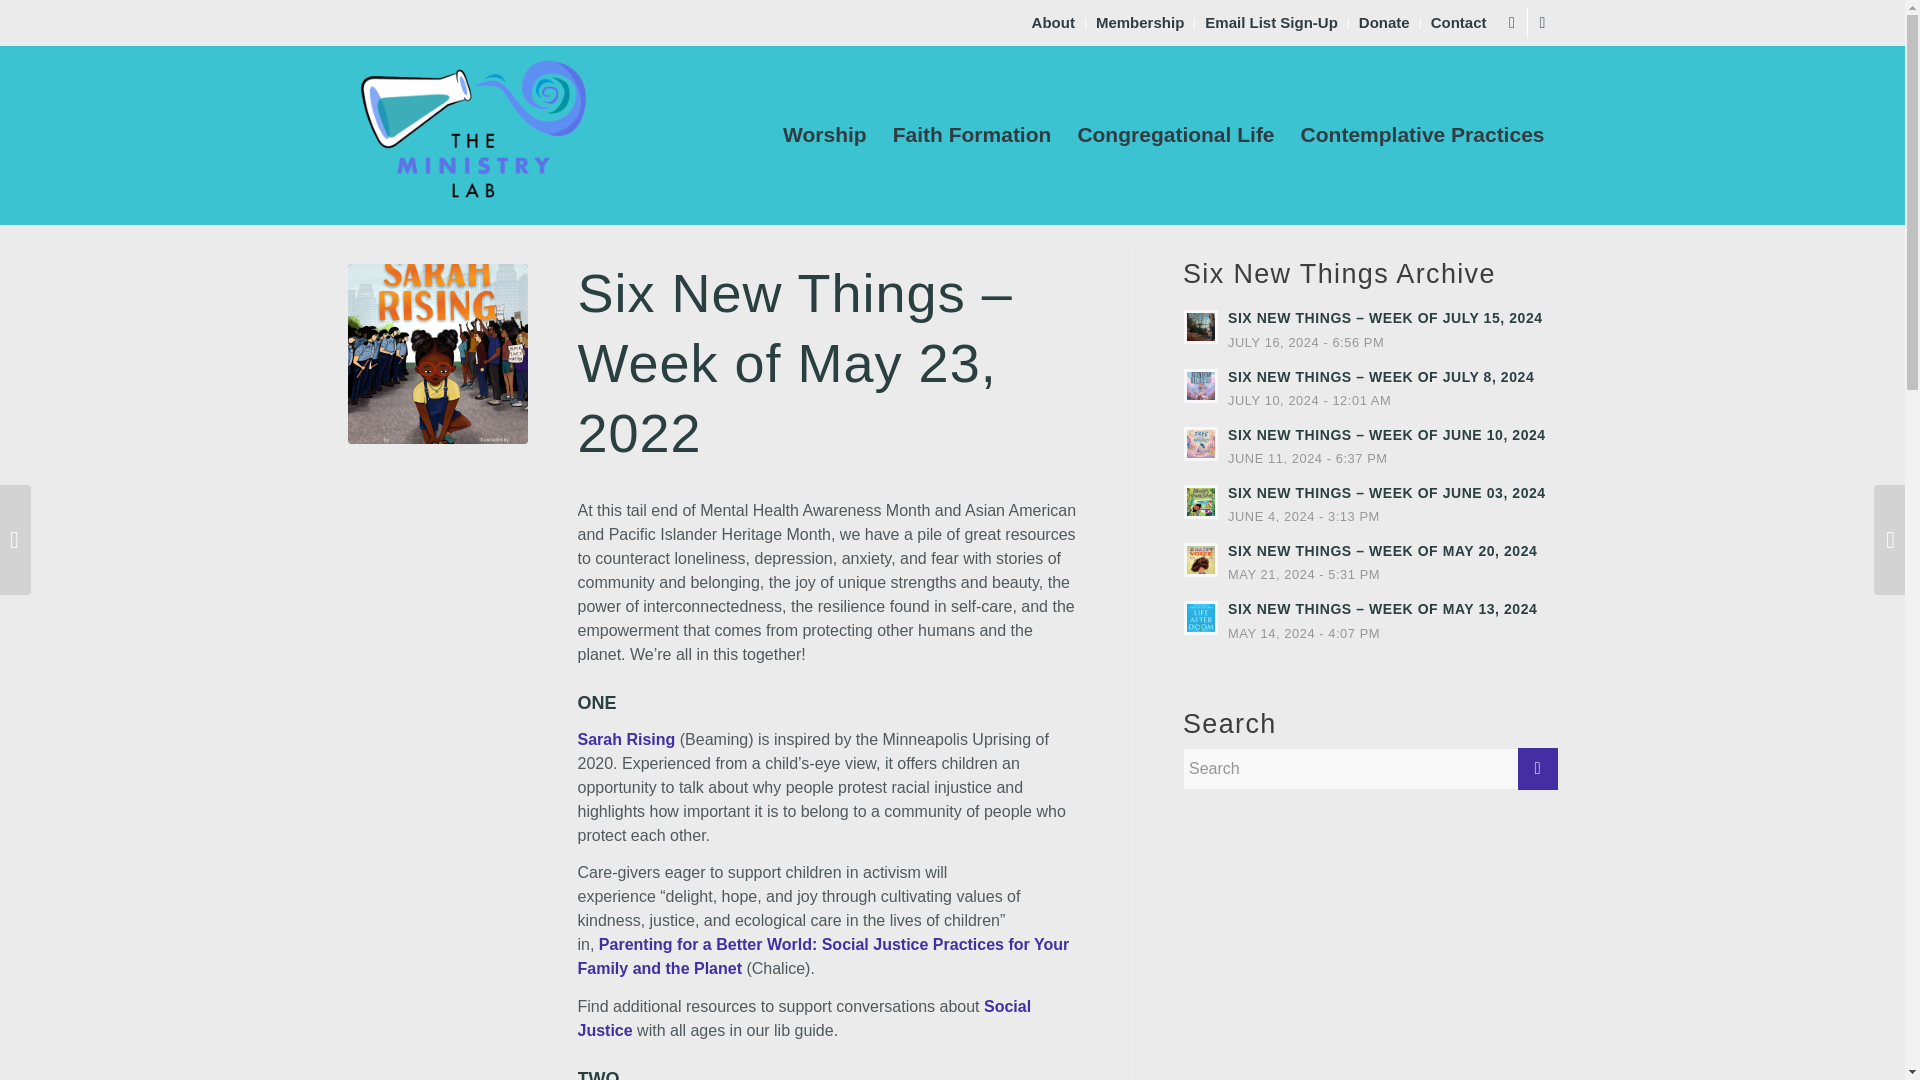 This screenshot has width=1920, height=1080. I want to click on Social Justice, so click(804, 1018).